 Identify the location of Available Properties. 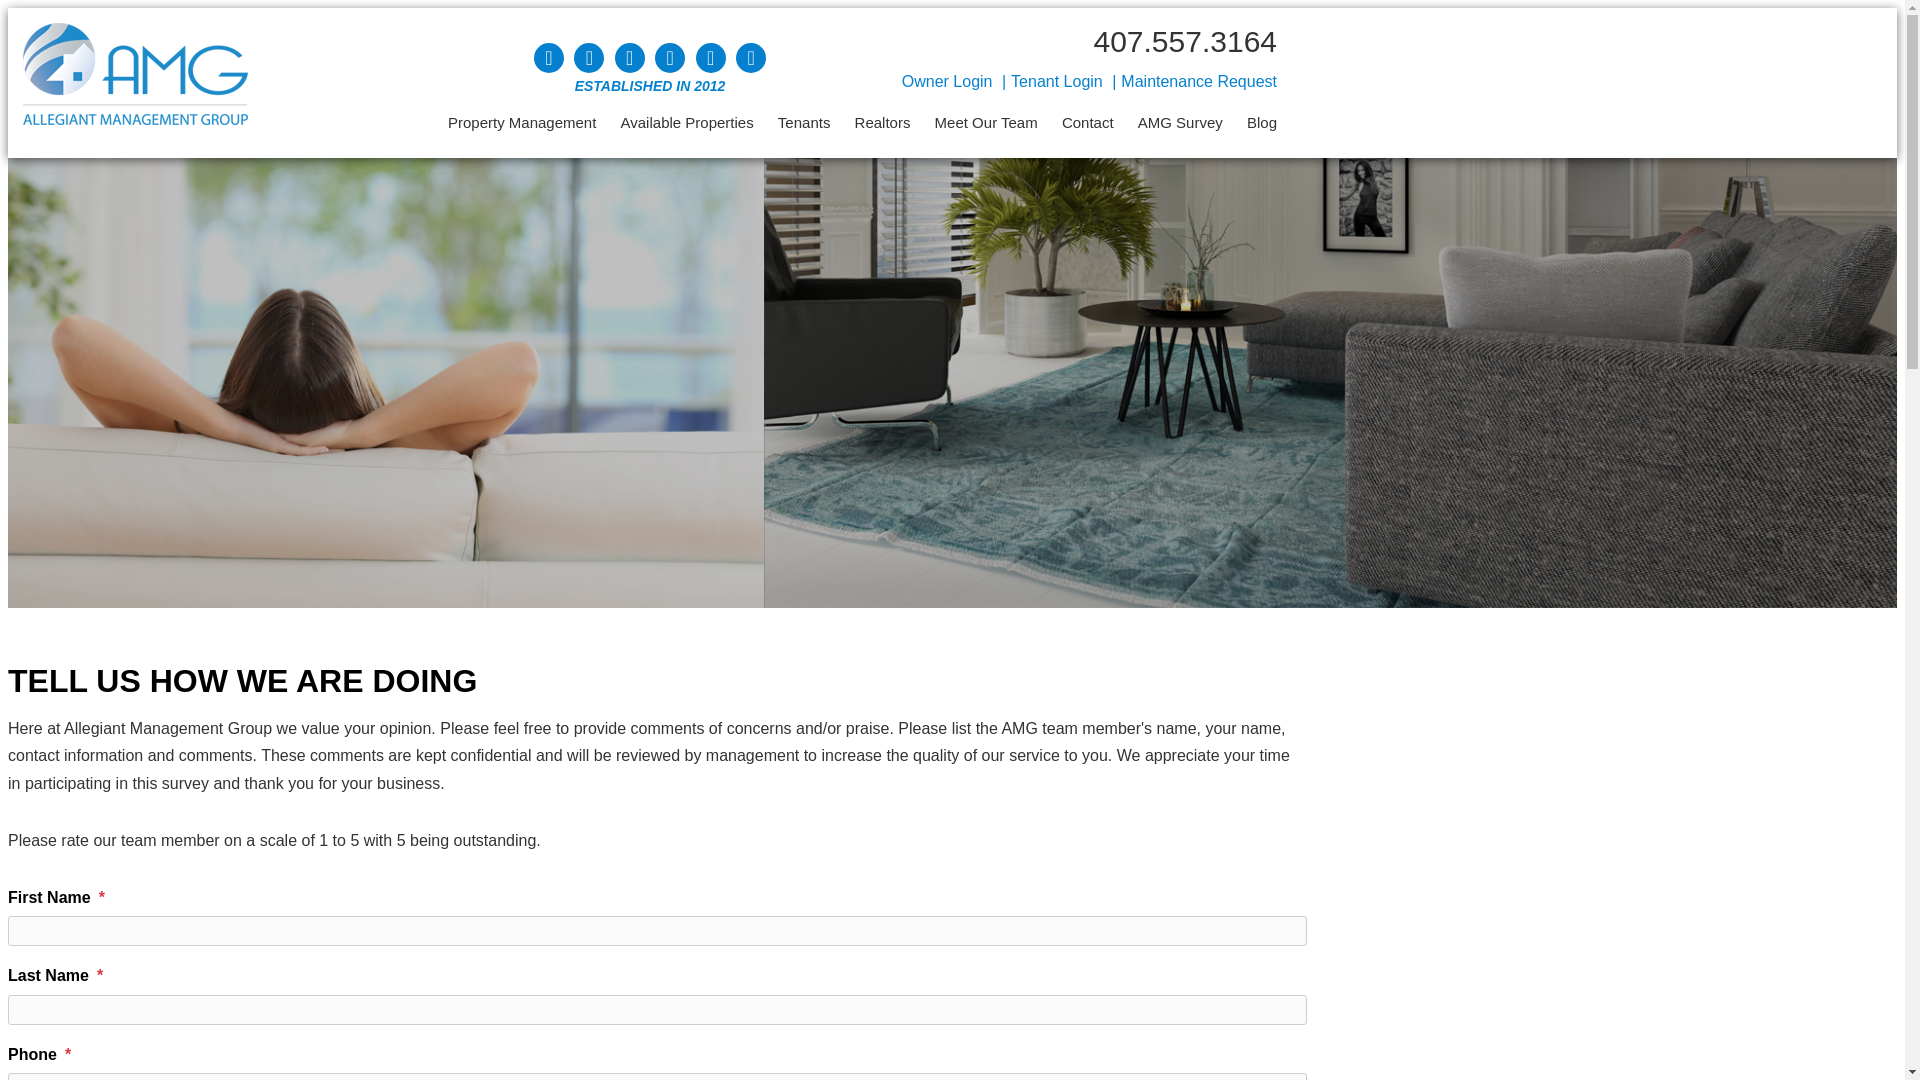
(687, 123).